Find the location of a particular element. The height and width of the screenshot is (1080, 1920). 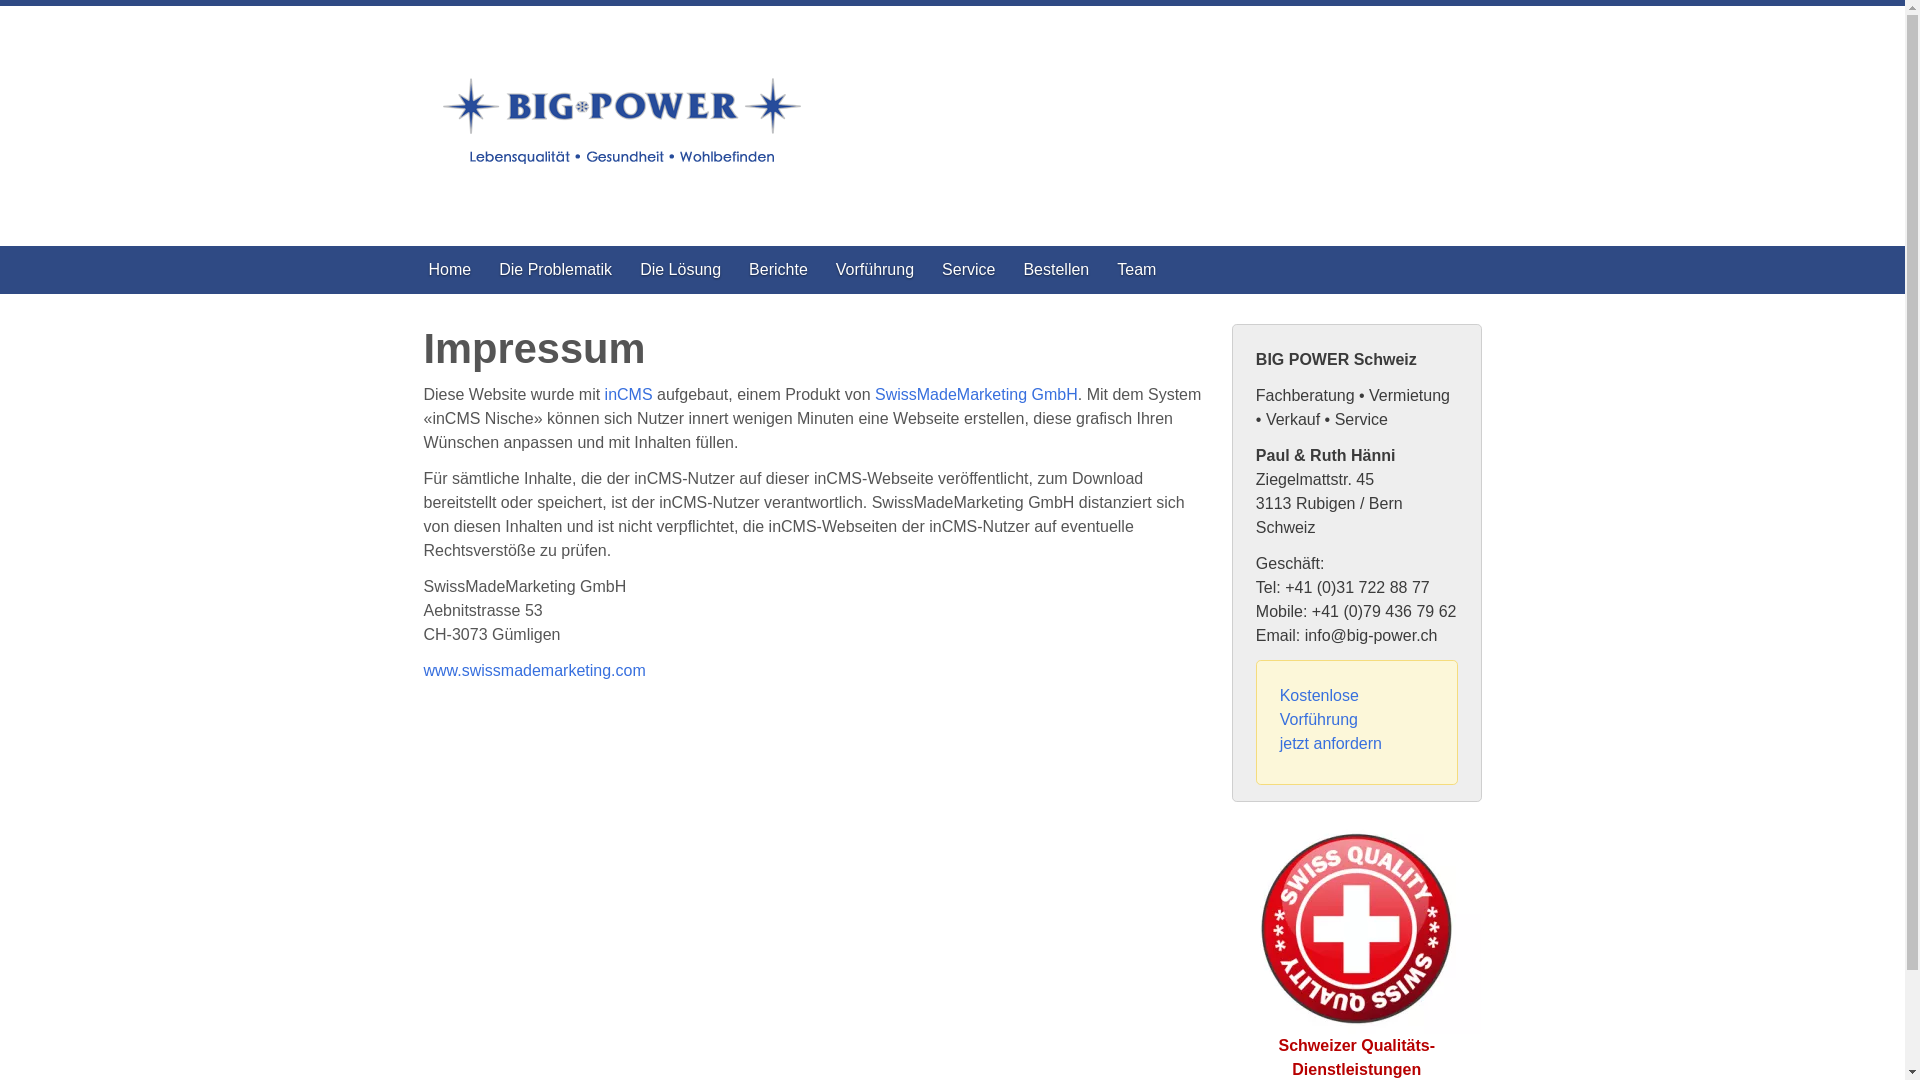

Berichte is located at coordinates (778, 270).